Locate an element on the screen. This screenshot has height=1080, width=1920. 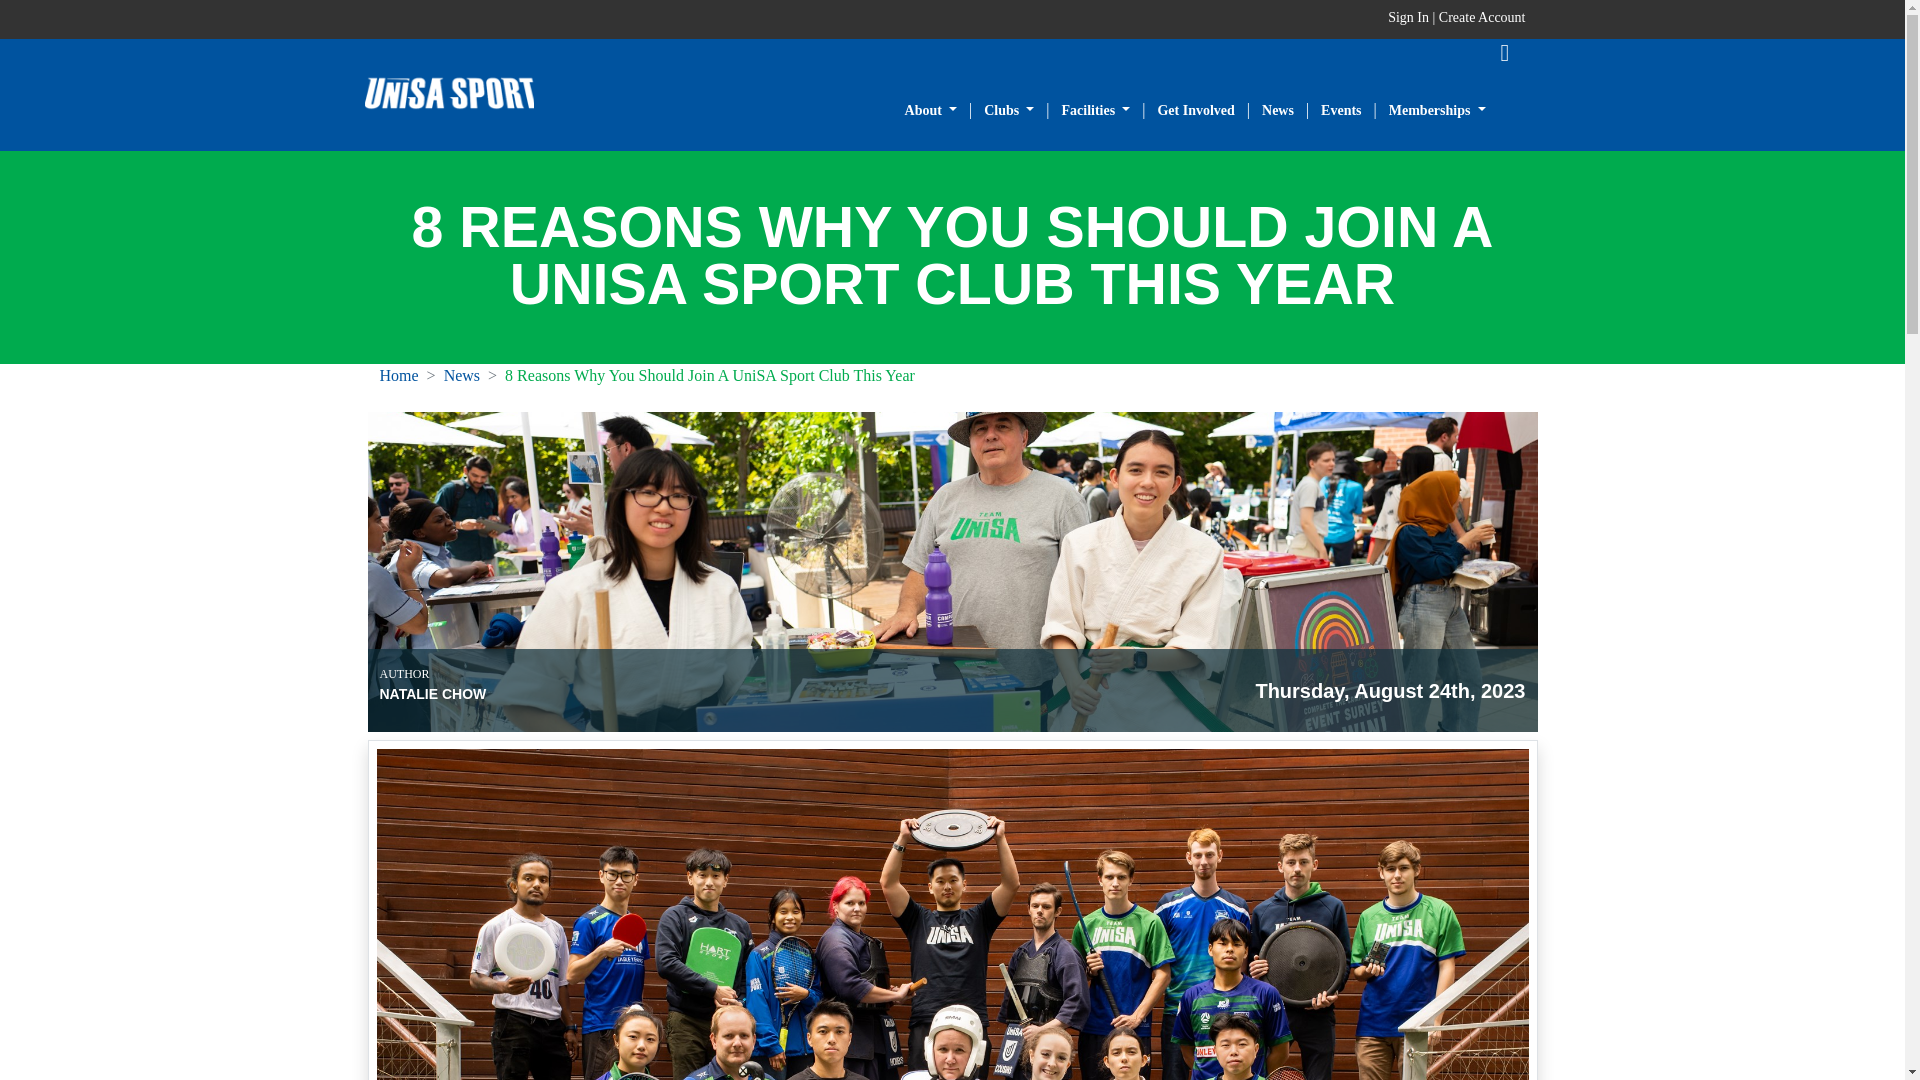
Clubs is located at coordinates (1008, 112).